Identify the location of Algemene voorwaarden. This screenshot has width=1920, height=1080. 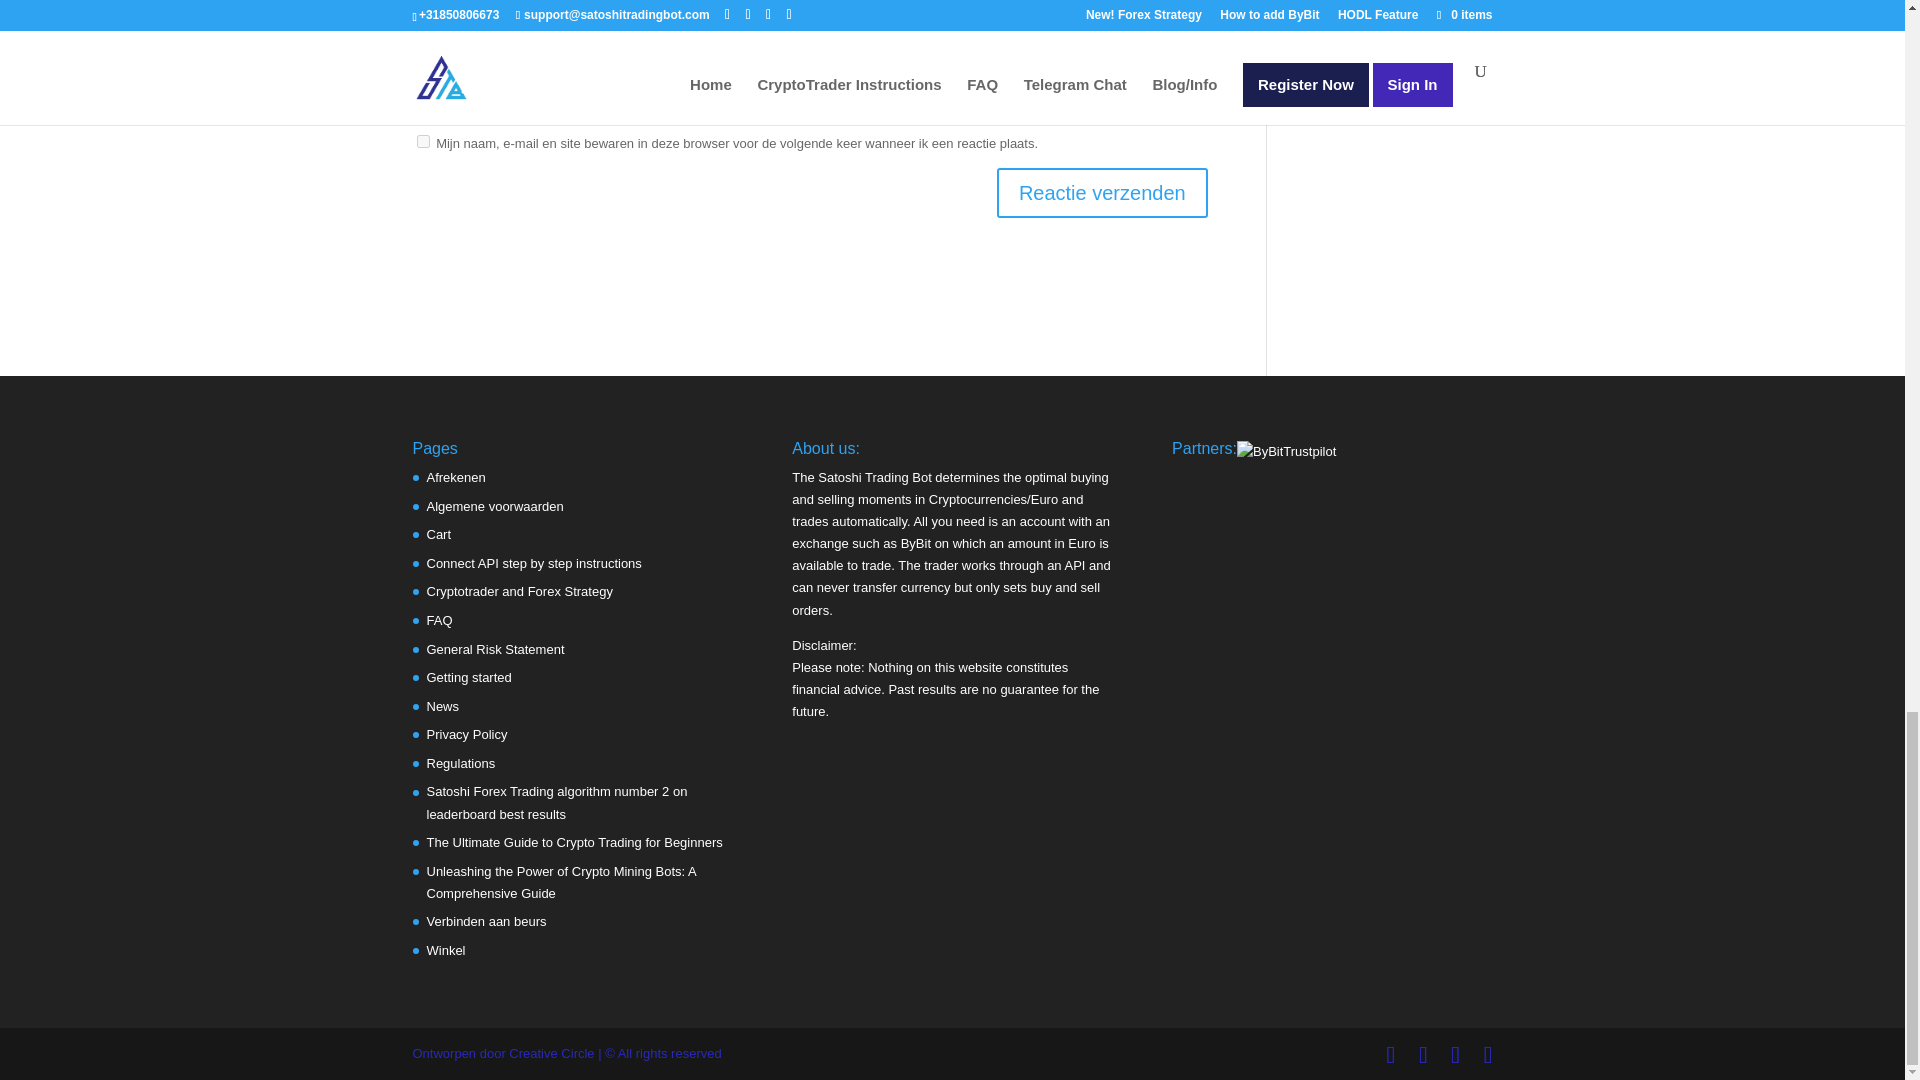
(494, 506).